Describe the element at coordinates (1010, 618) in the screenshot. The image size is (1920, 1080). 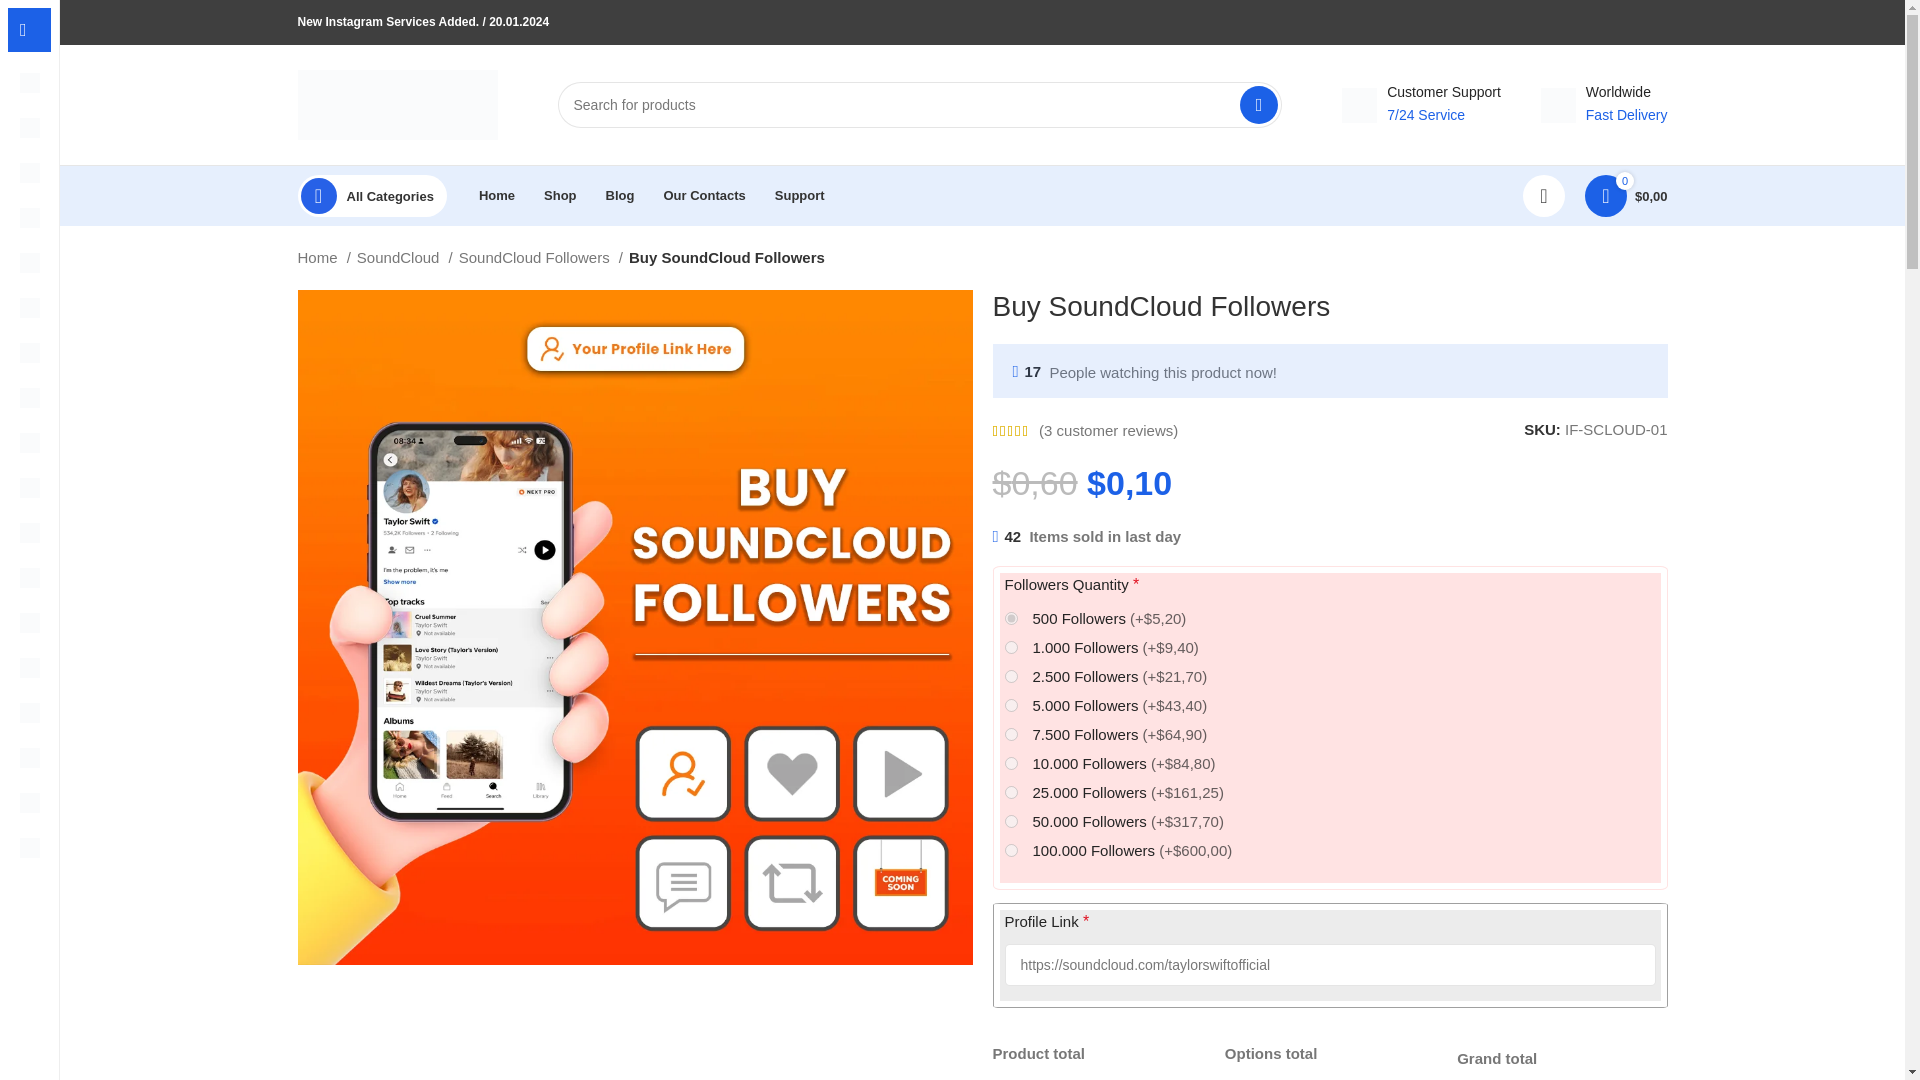
I see `u15fe` at that location.